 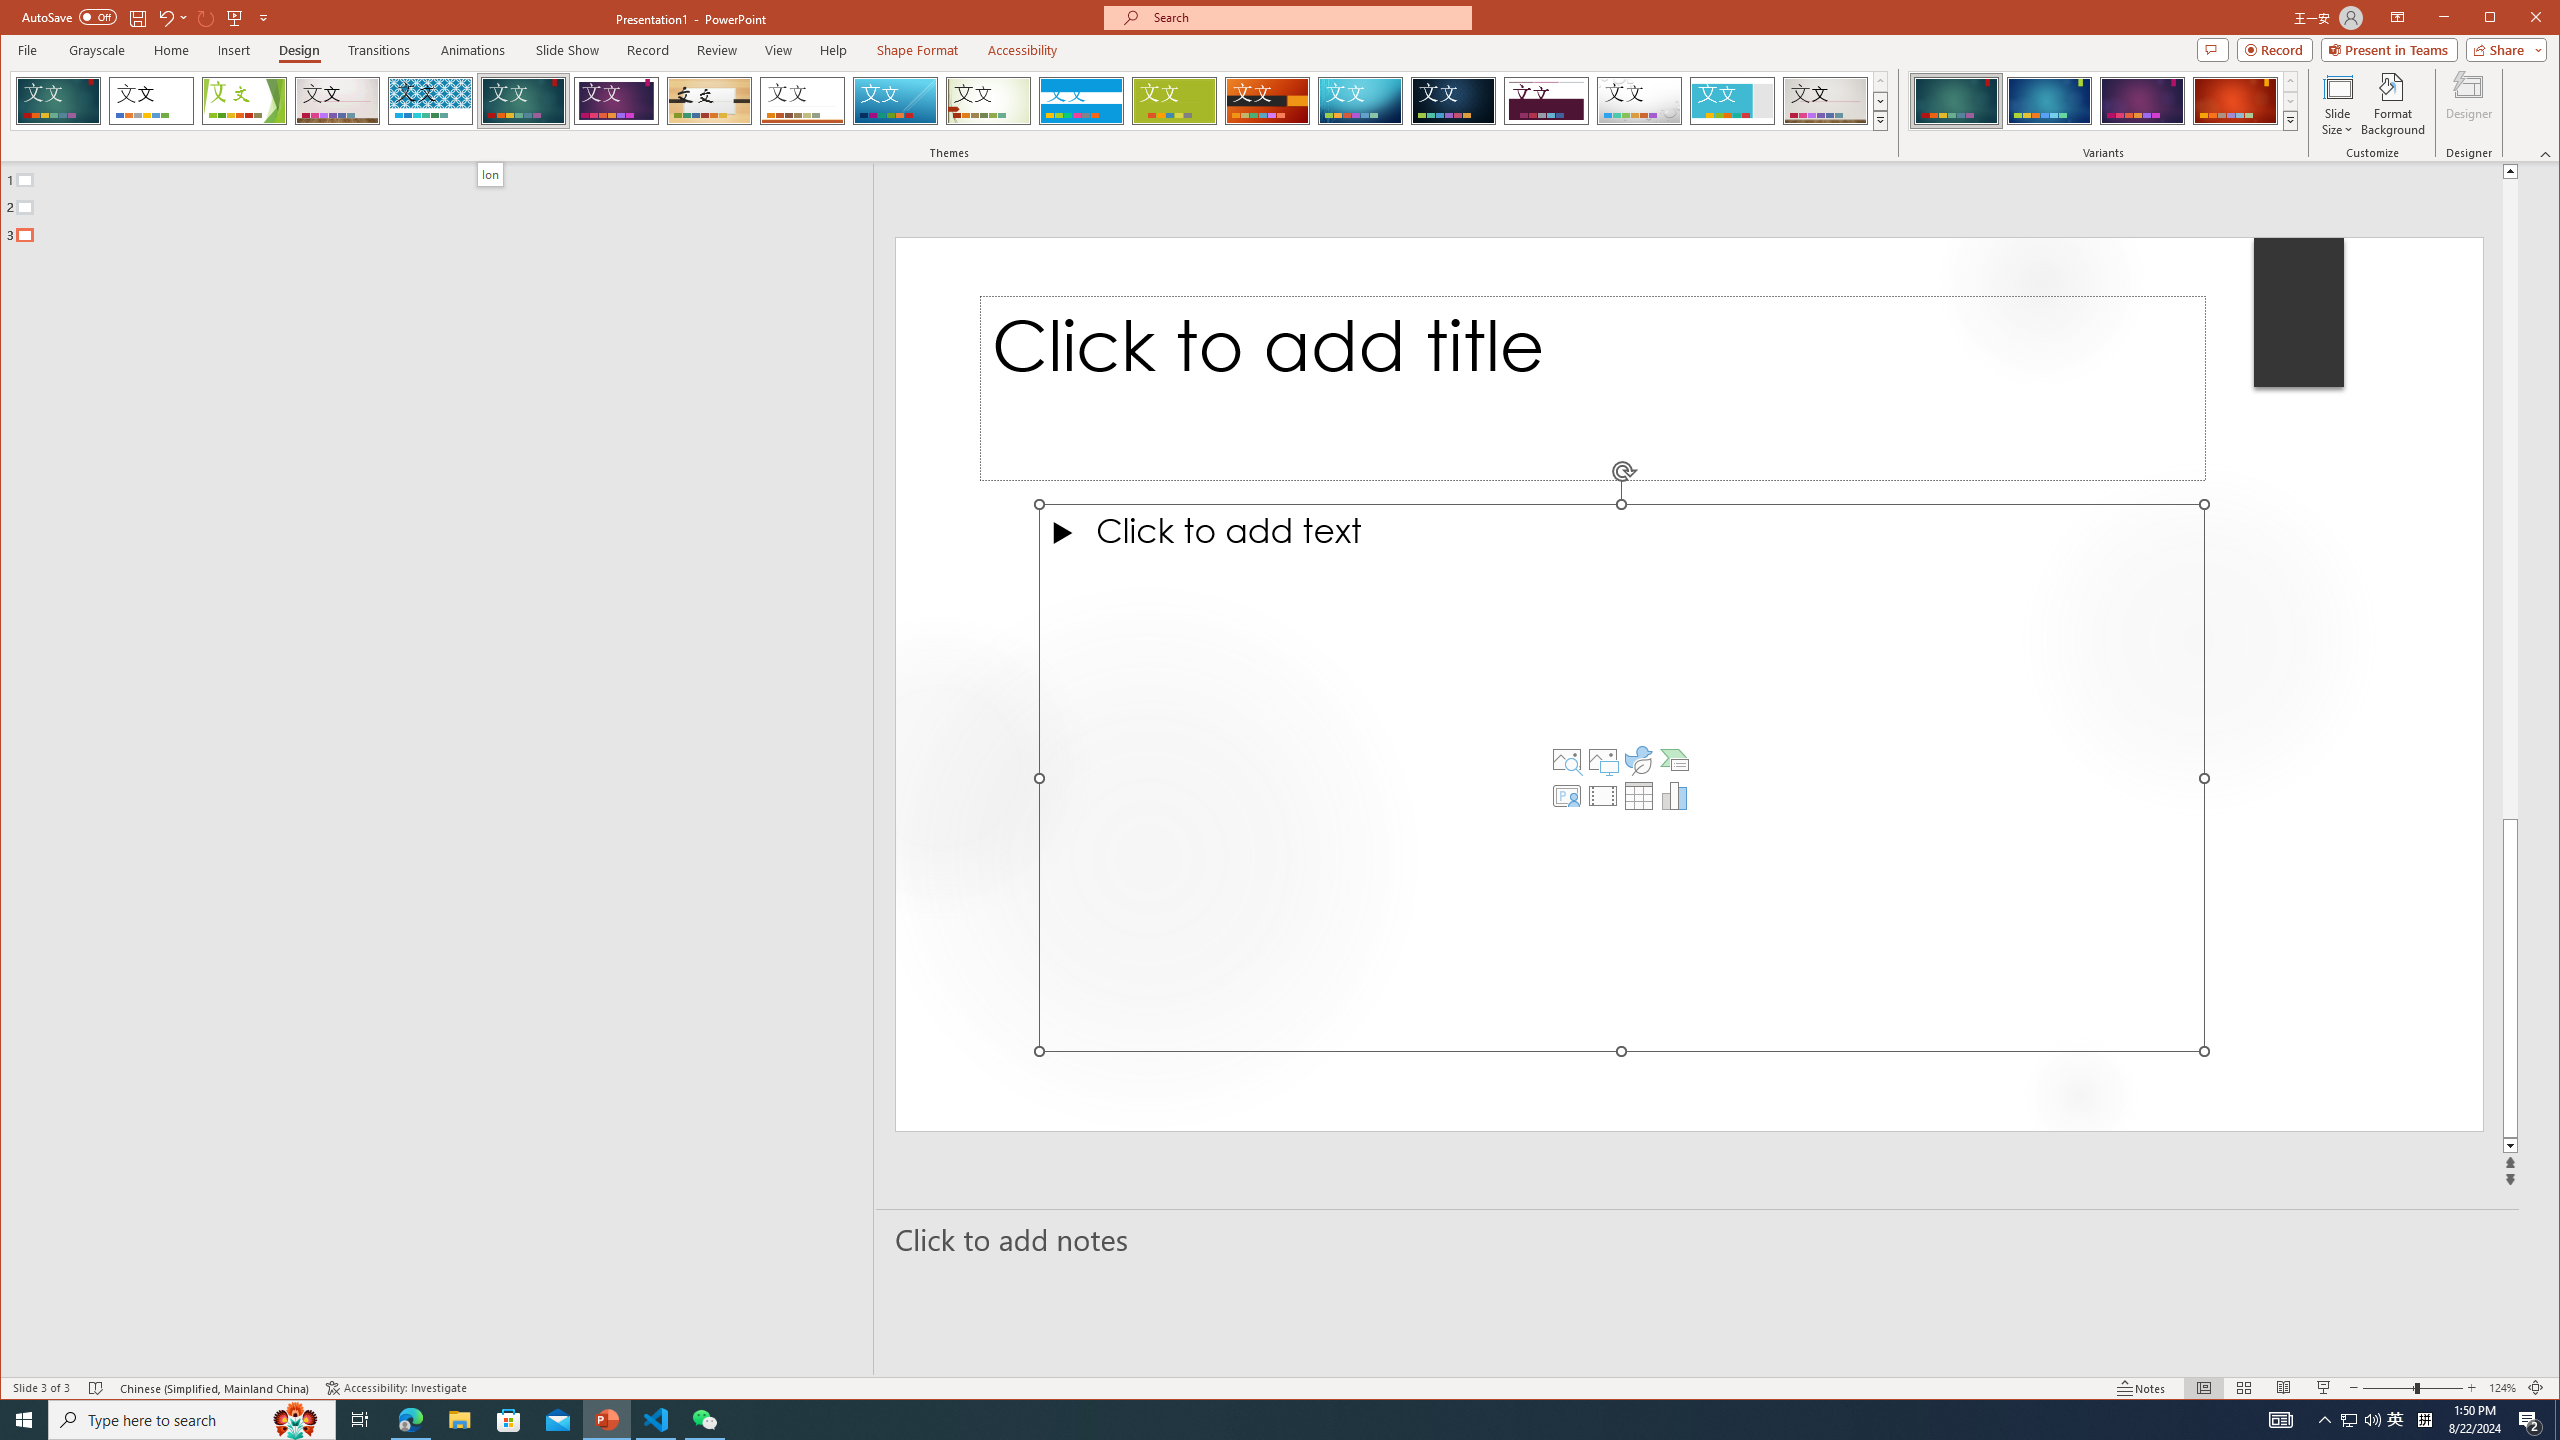 What do you see at coordinates (244, 101) in the screenshot?
I see `Facet` at bounding box center [244, 101].